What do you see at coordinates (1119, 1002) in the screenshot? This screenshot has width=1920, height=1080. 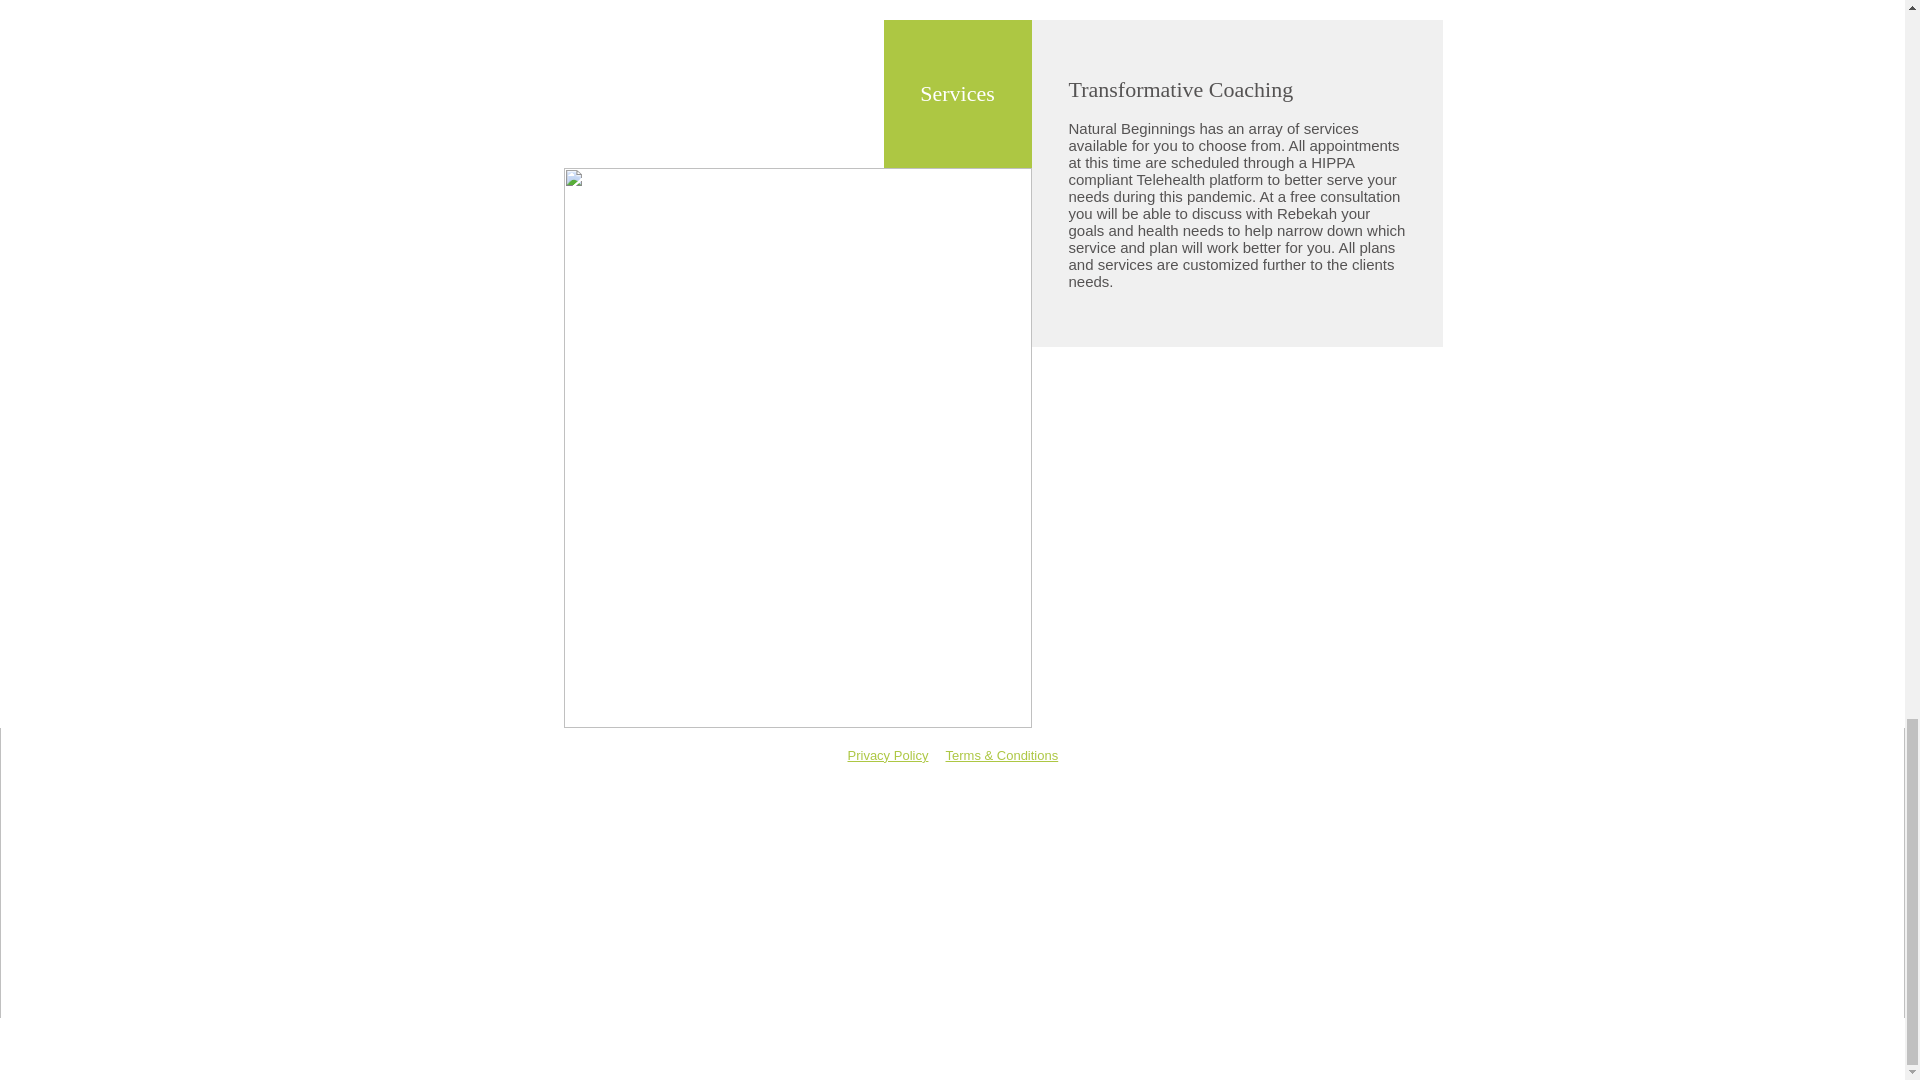 I see `Wix.com` at bounding box center [1119, 1002].